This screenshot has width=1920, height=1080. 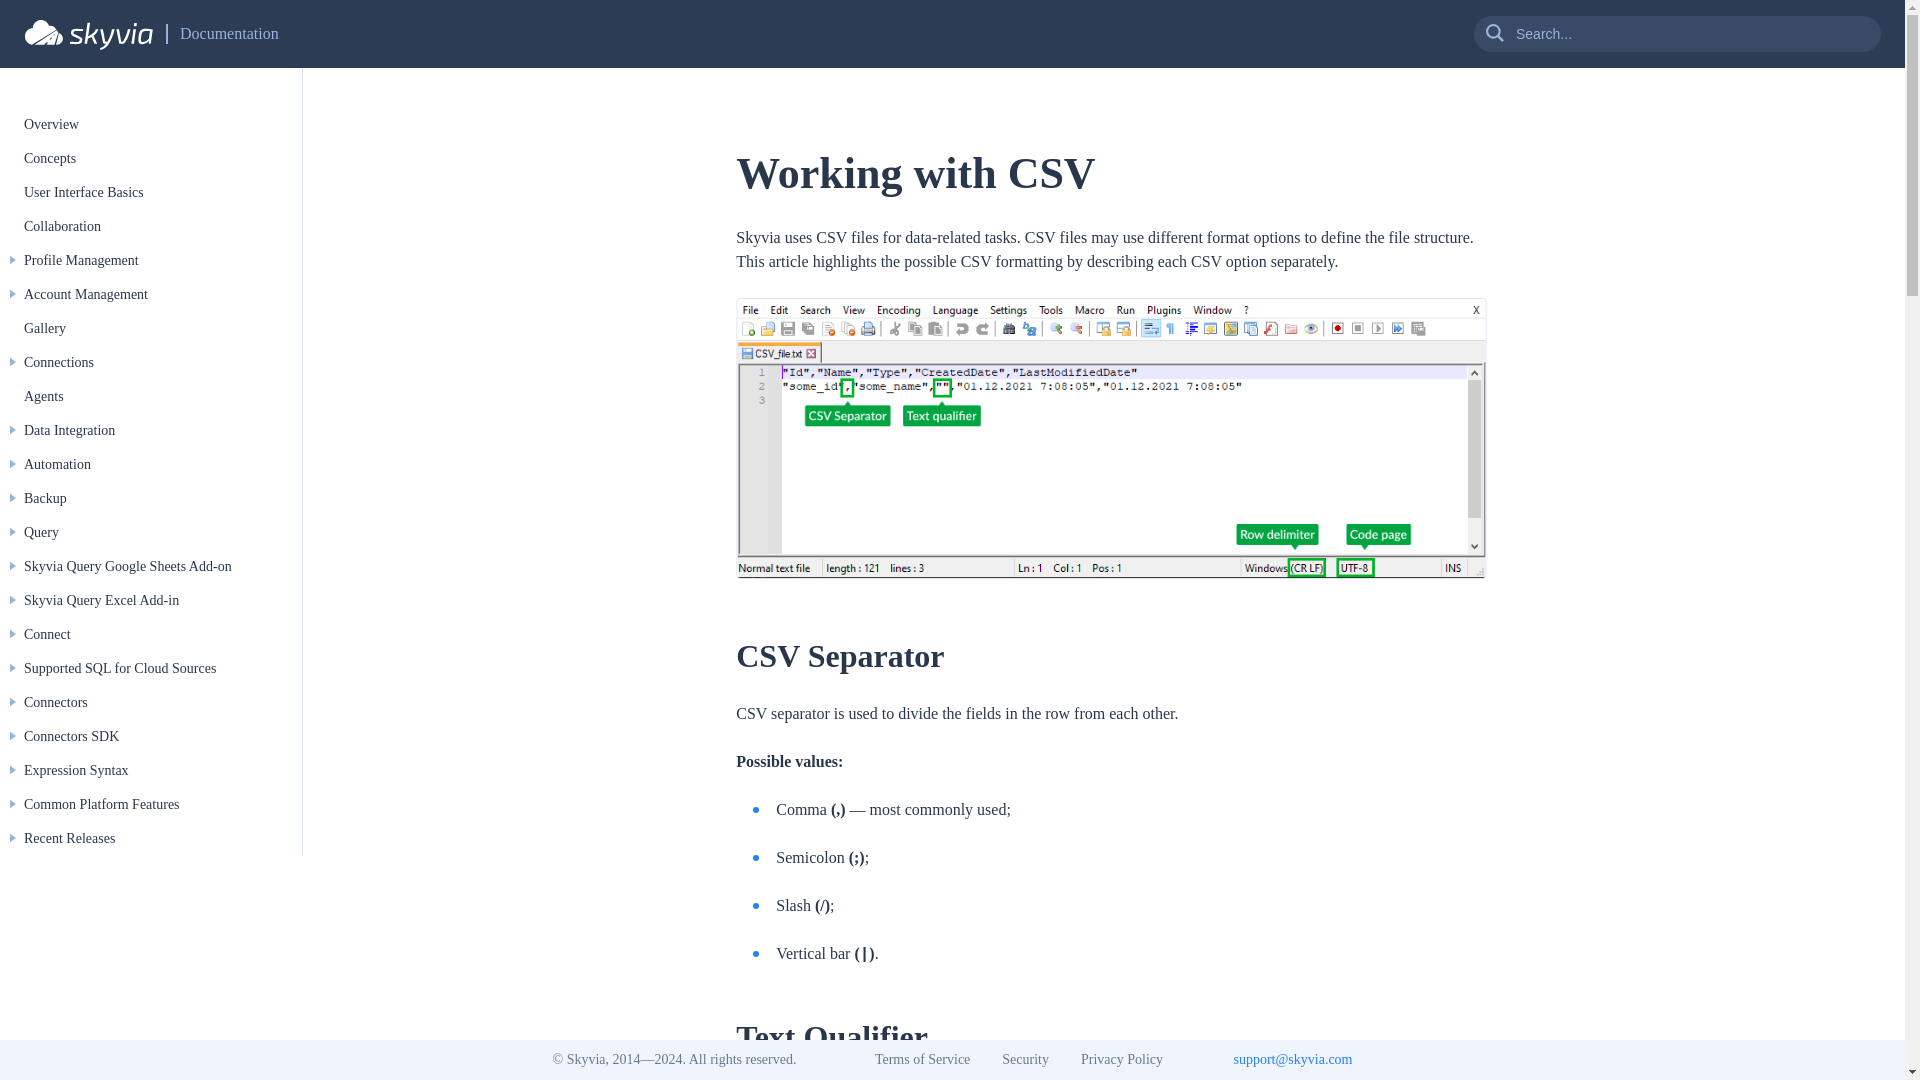 What do you see at coordinates (80, 260) in the screenshot?
I see `Profile Management` at bounding box center [80, 260].